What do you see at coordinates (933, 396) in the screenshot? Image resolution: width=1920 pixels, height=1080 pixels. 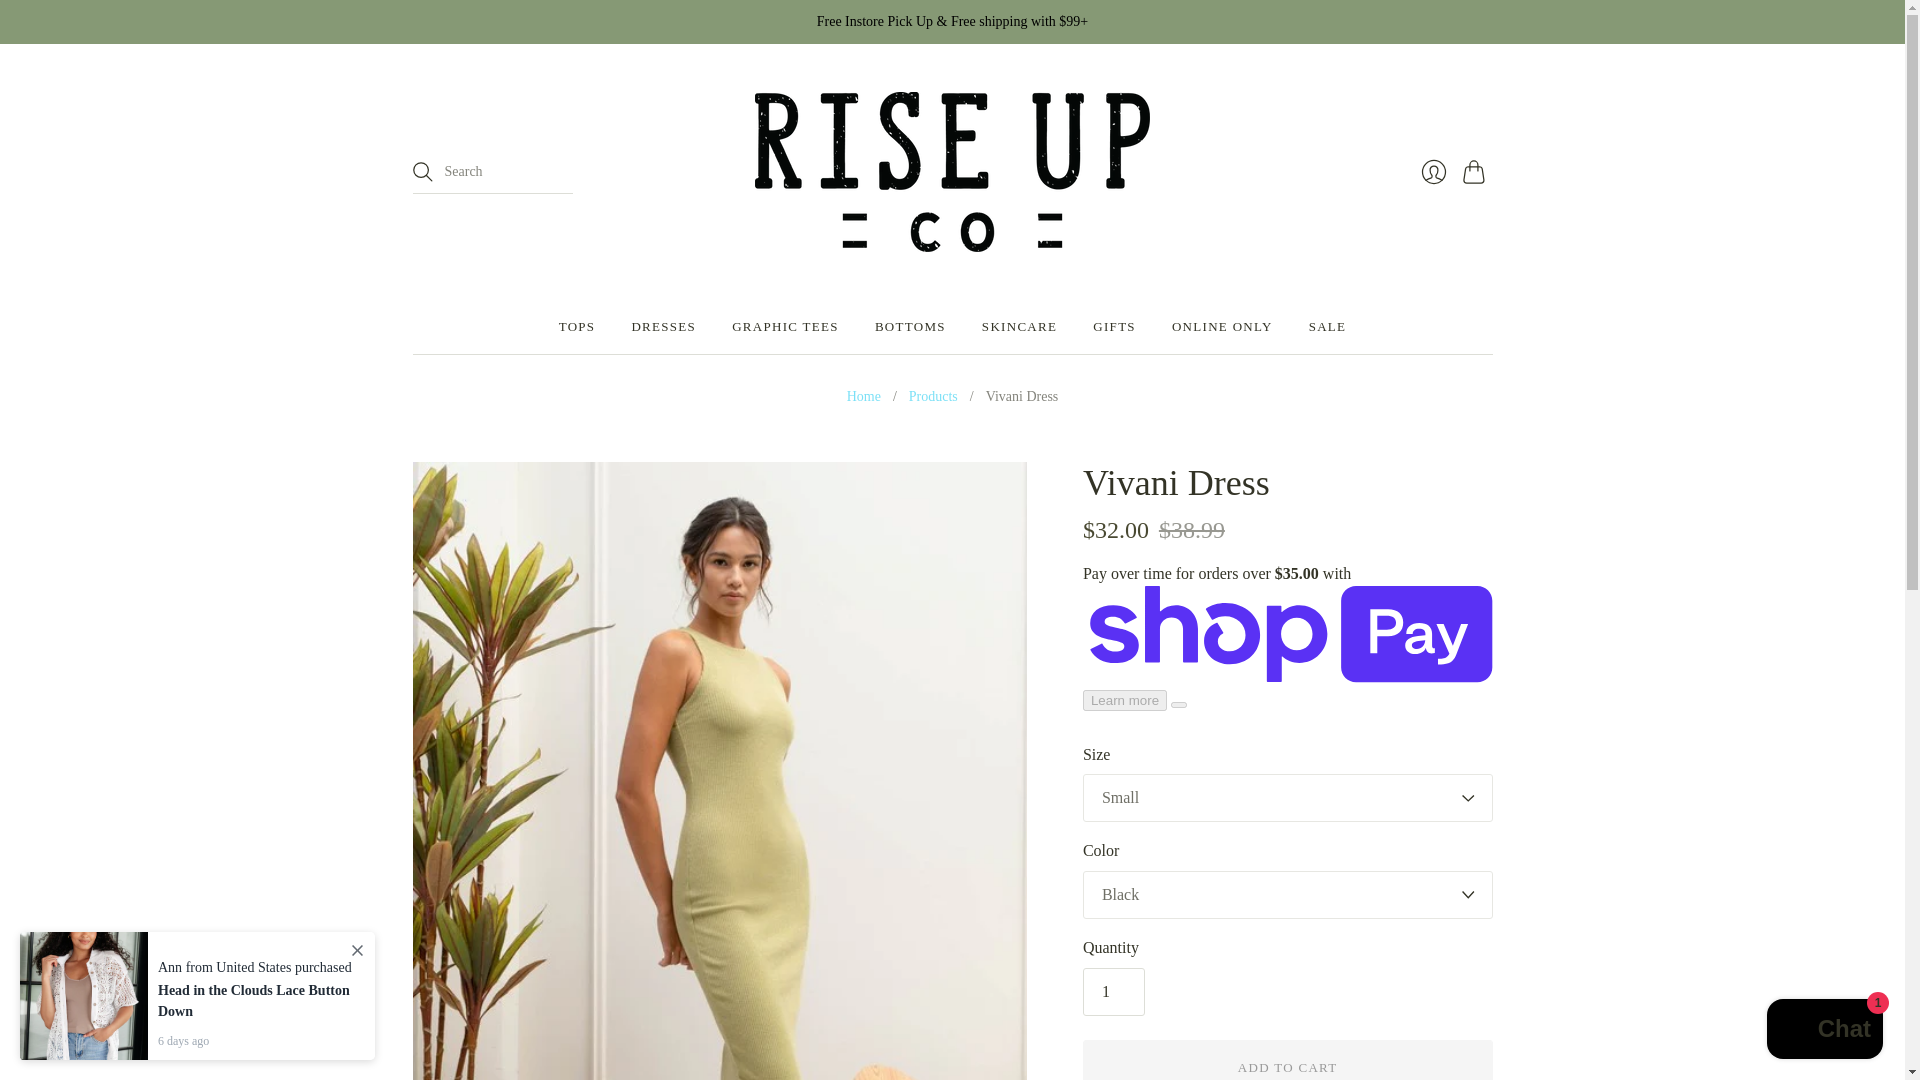 I see `Products` at bounding box center [933, 396].